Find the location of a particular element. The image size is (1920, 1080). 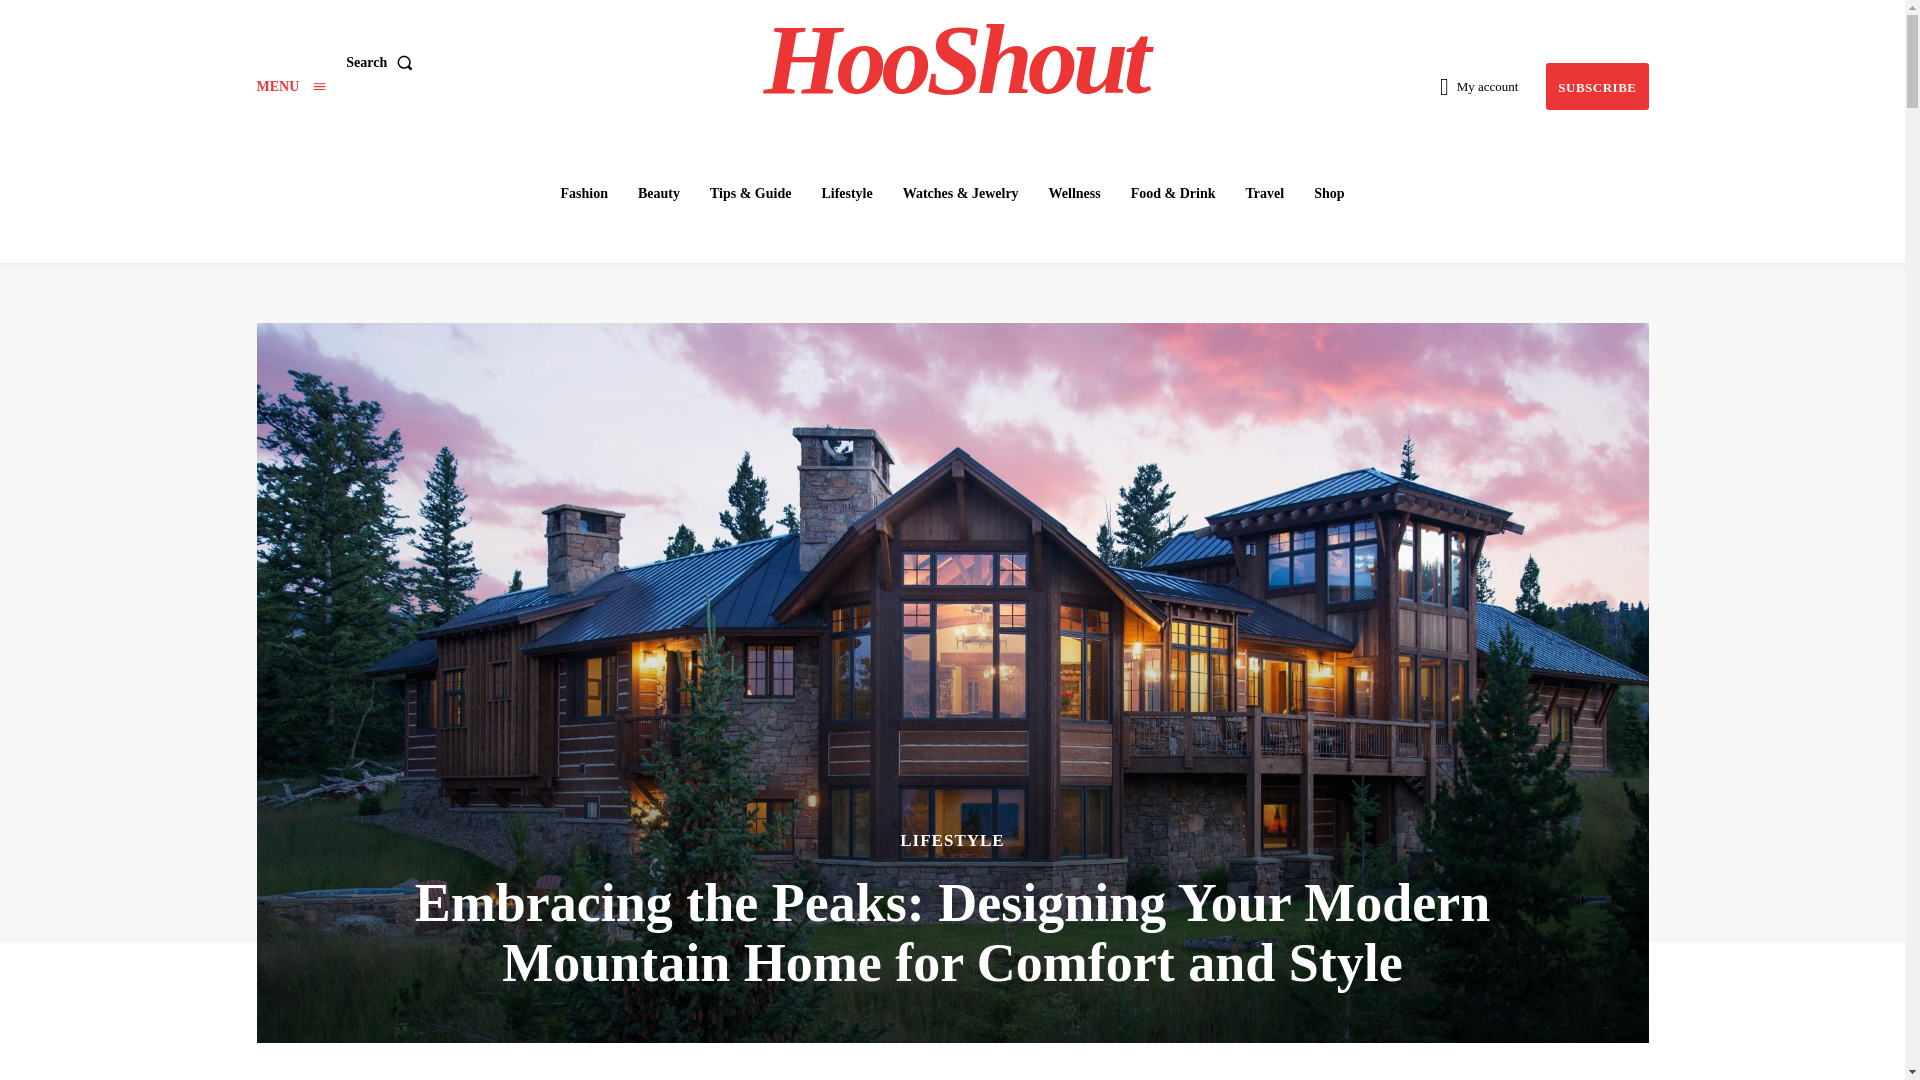

MENU is located at coordinates (290, 86).